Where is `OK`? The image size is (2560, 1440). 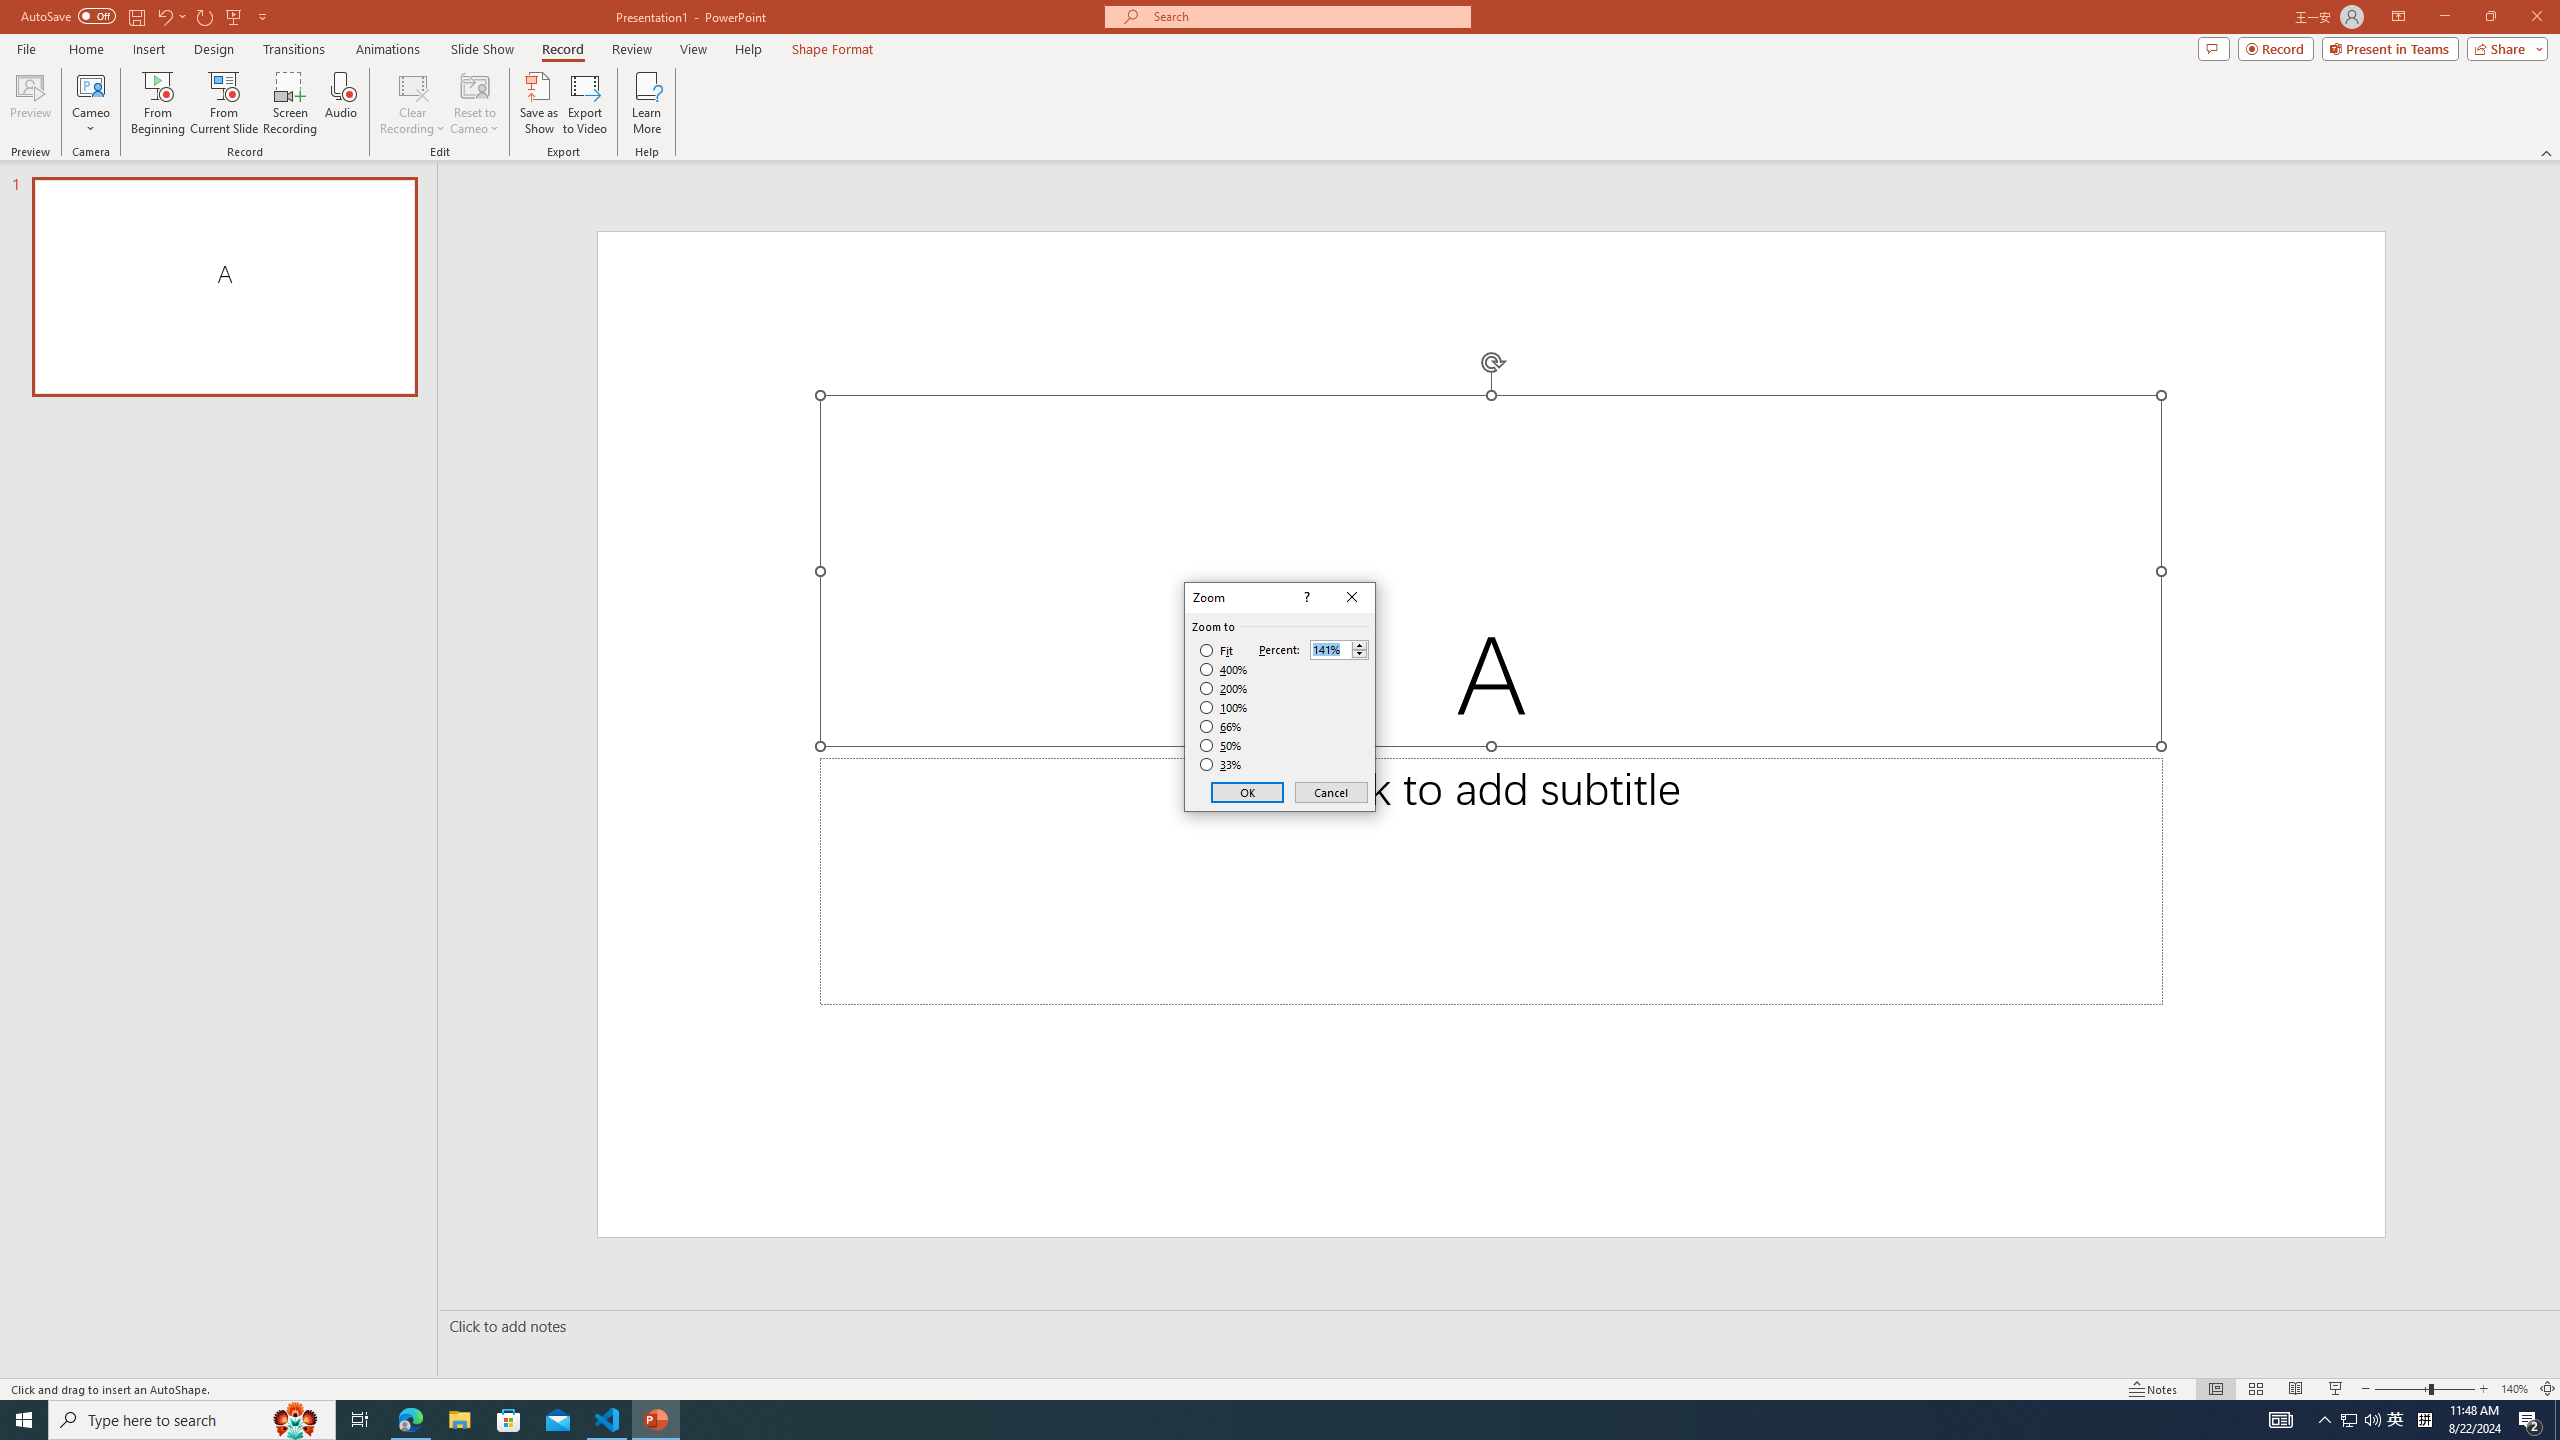
OK is located at coordinates (1248, 792).